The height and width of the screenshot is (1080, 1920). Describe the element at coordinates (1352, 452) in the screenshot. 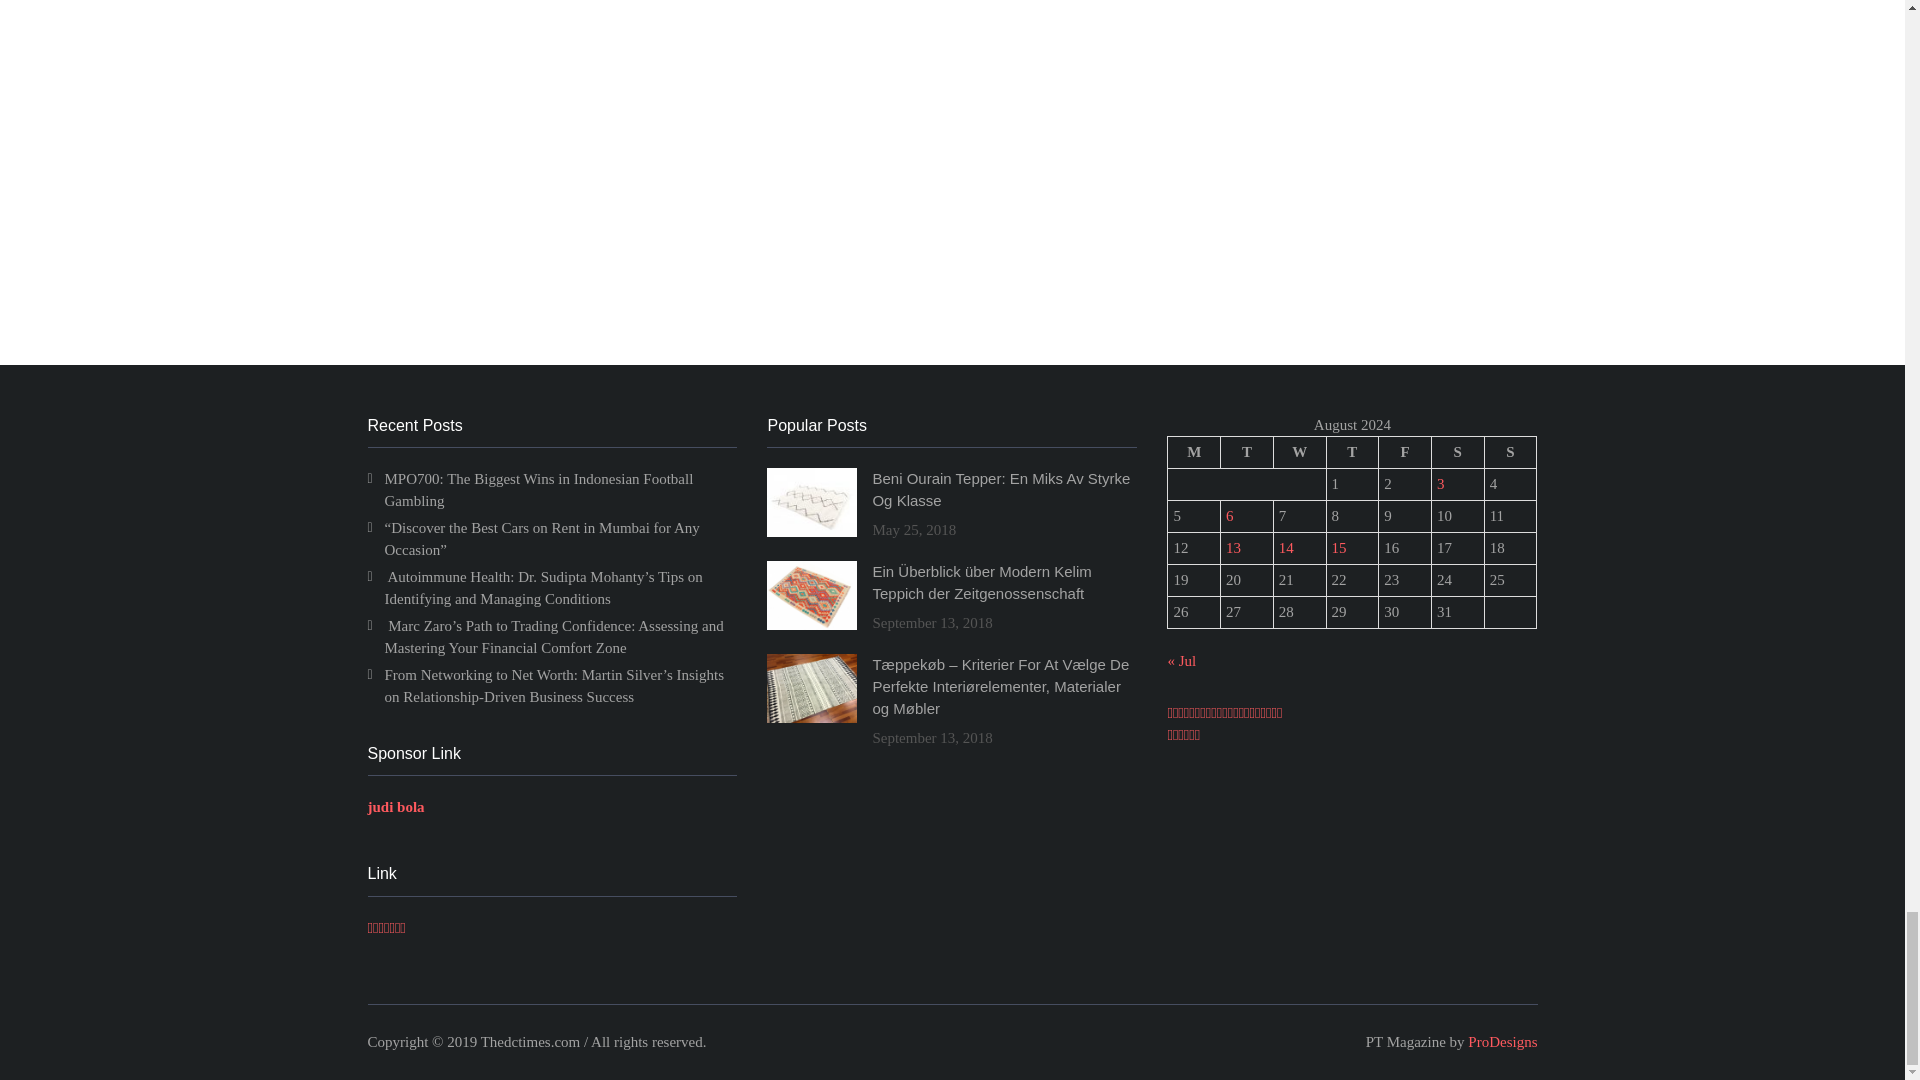

I see `Thursday` at that location.